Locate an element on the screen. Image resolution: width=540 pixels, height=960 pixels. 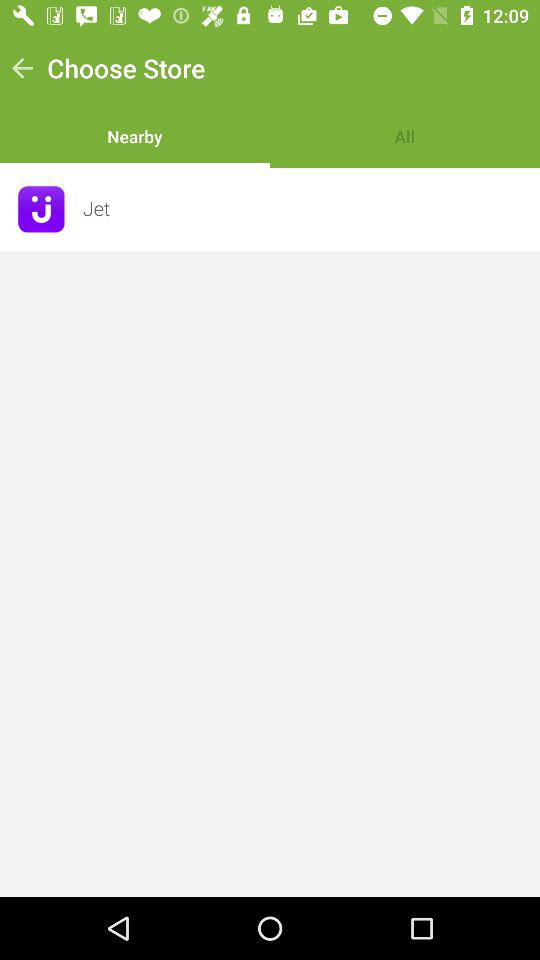
flip to the choose store is located at coordinates (126, 68).